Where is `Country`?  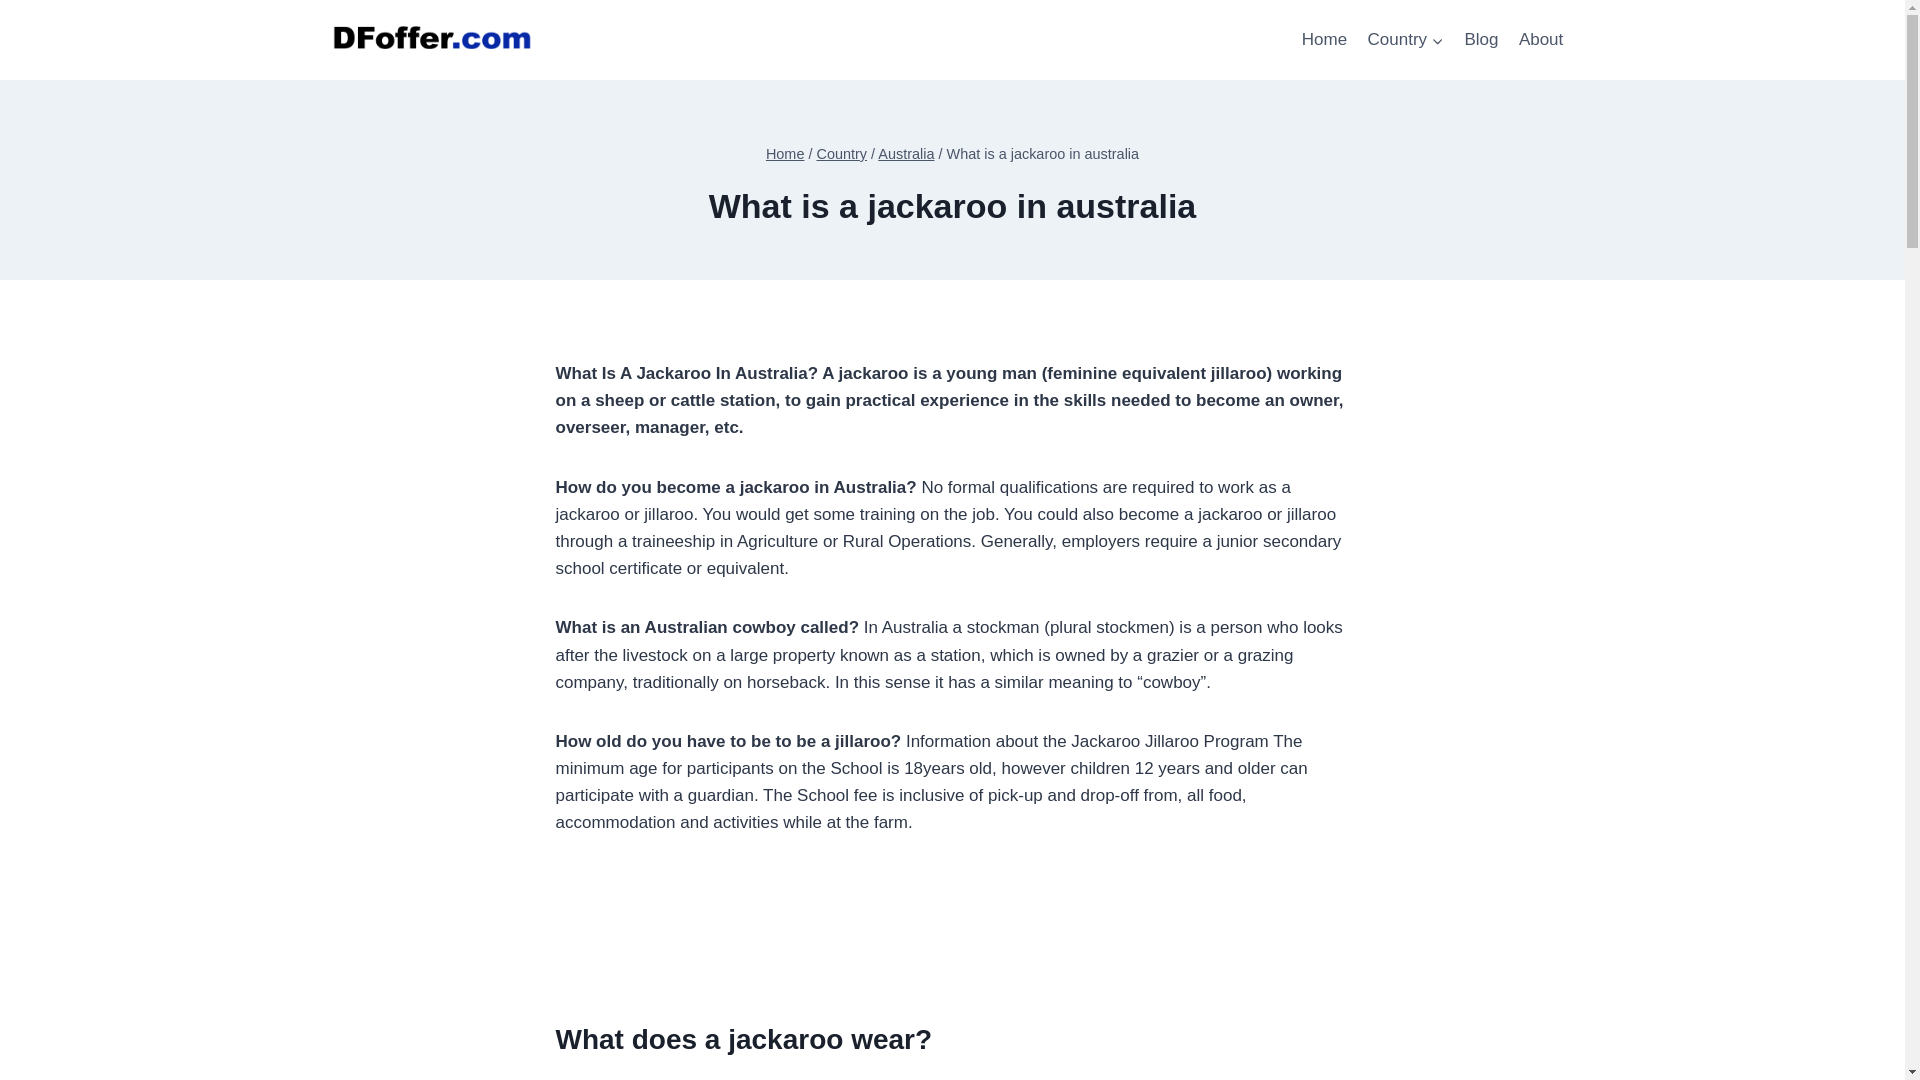 Country is located at coordinates (1405, 40).